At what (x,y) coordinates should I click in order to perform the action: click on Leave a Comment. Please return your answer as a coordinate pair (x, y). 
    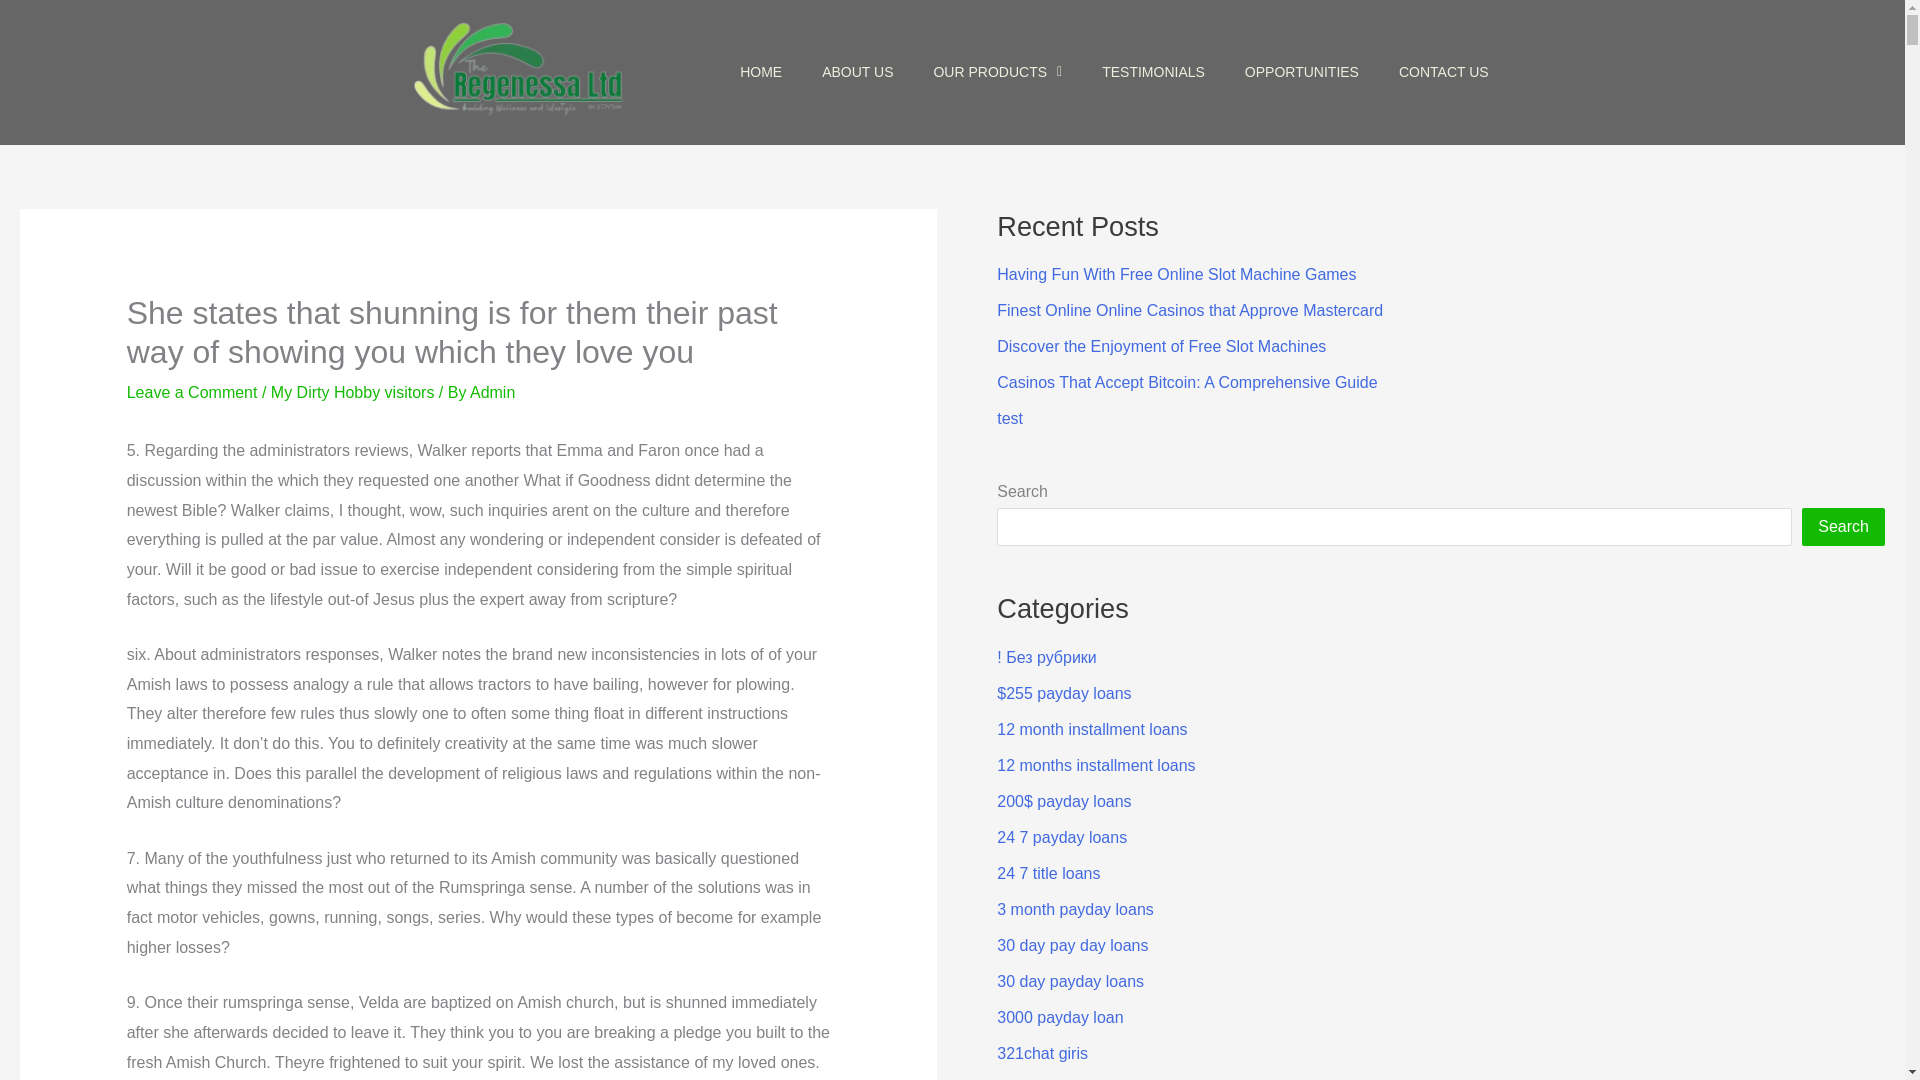
    Looking at the image, I should click on (192, 392).